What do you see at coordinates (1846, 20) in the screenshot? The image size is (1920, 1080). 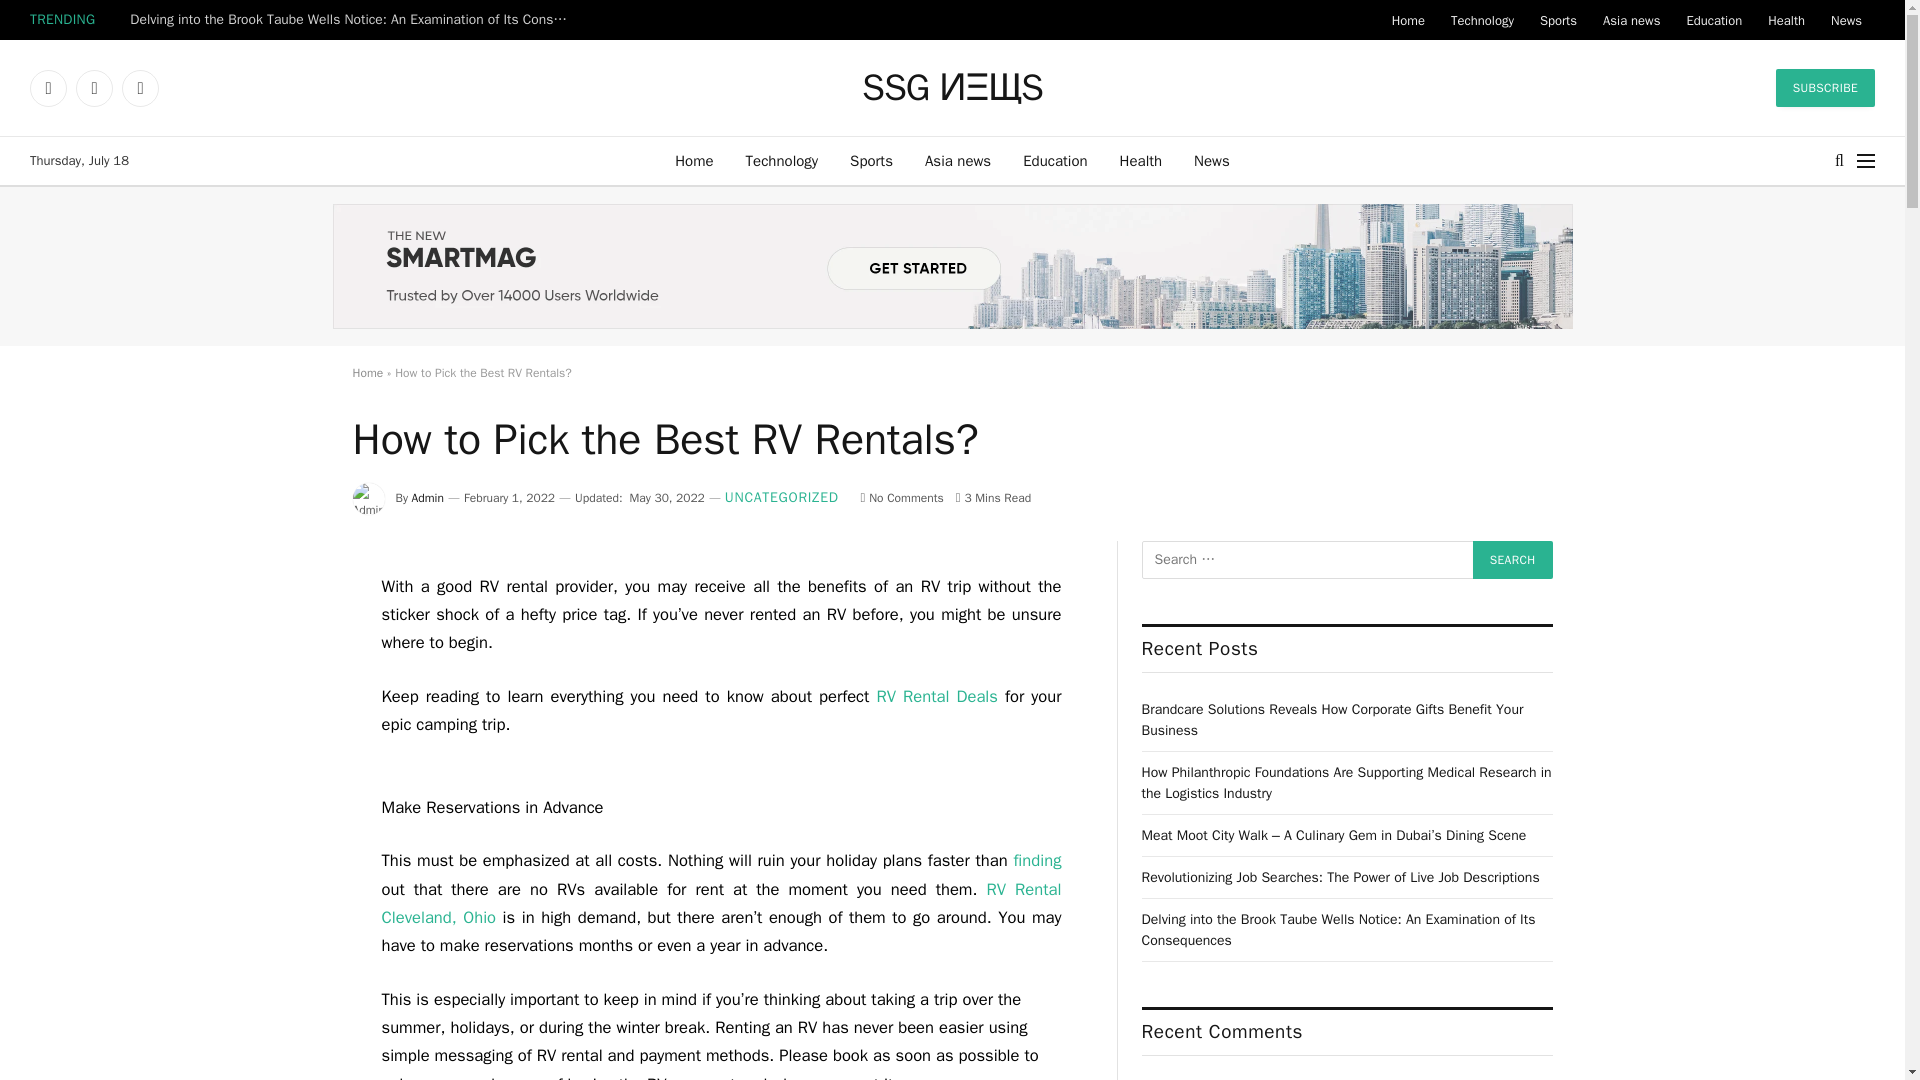 I see `News` at bounding box center [1846, 20].